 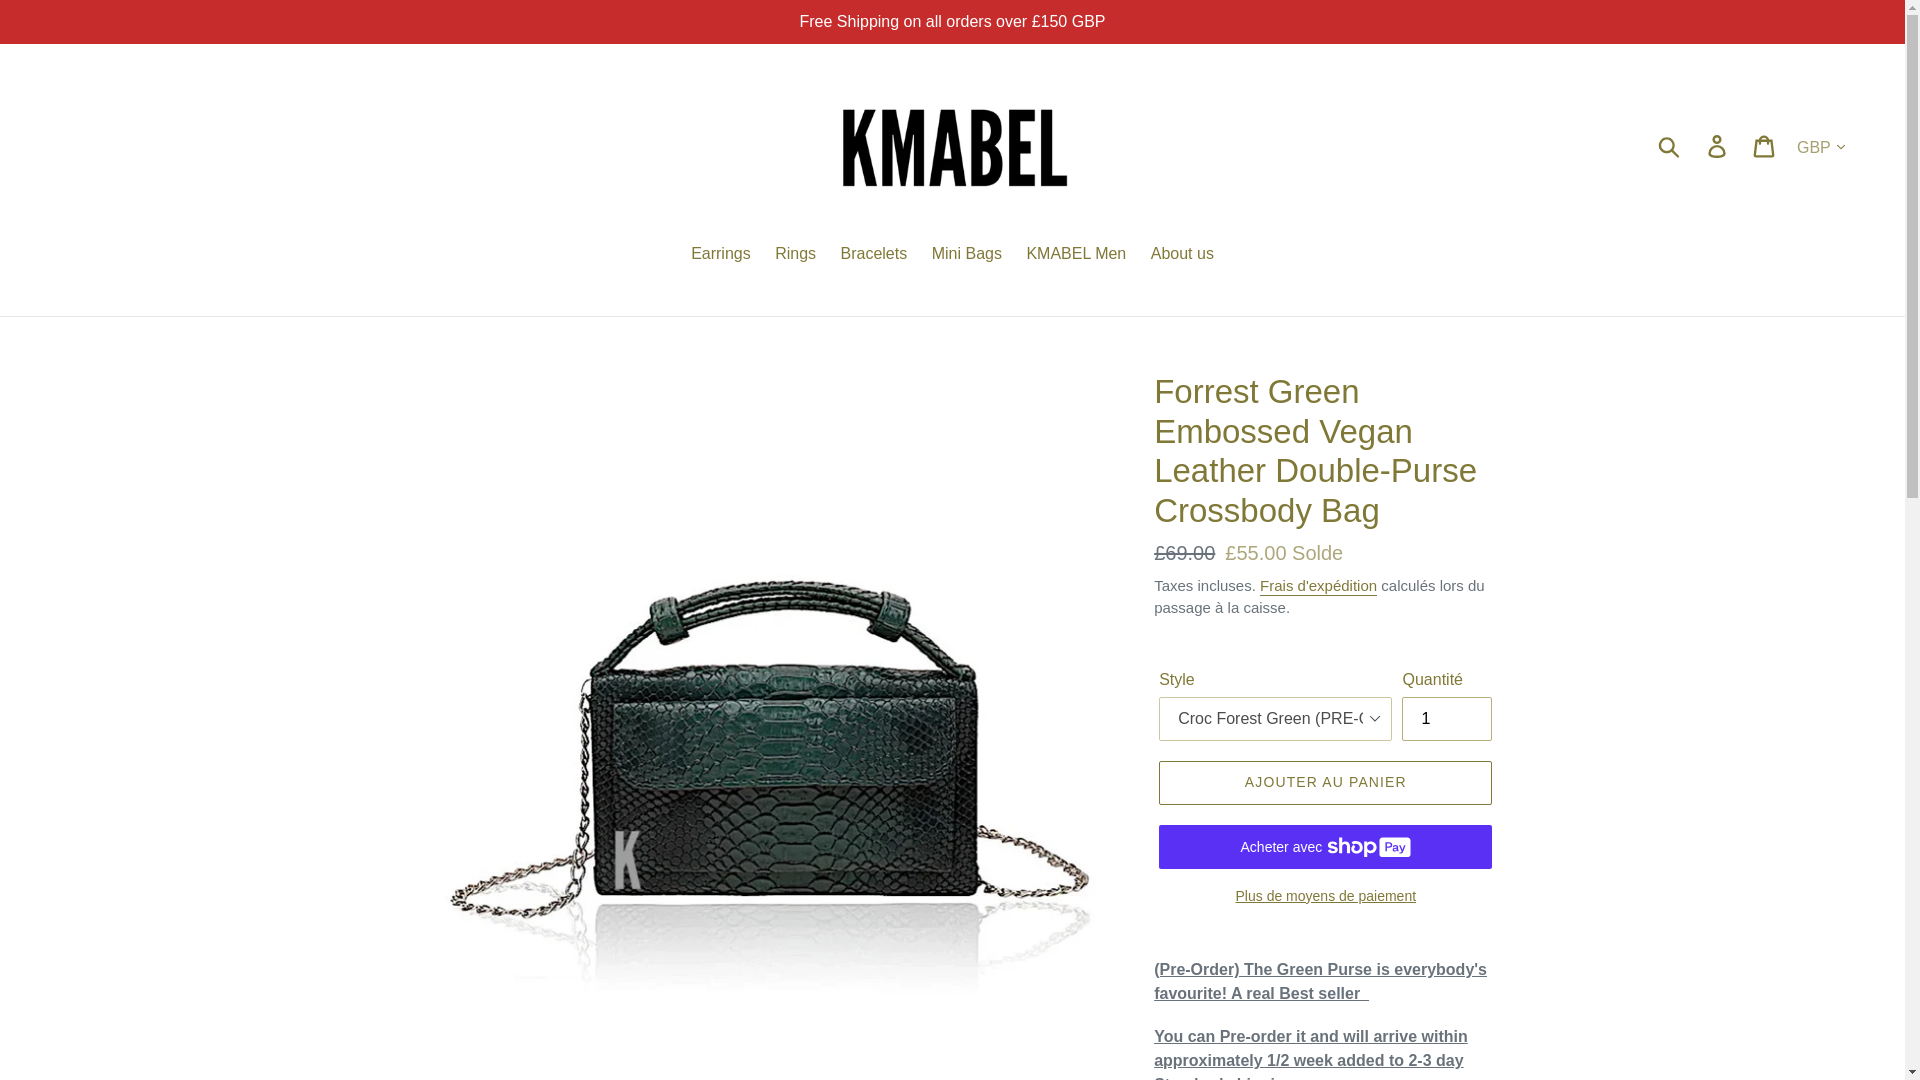 I want to click on Rings, so click(x=794, y=254).